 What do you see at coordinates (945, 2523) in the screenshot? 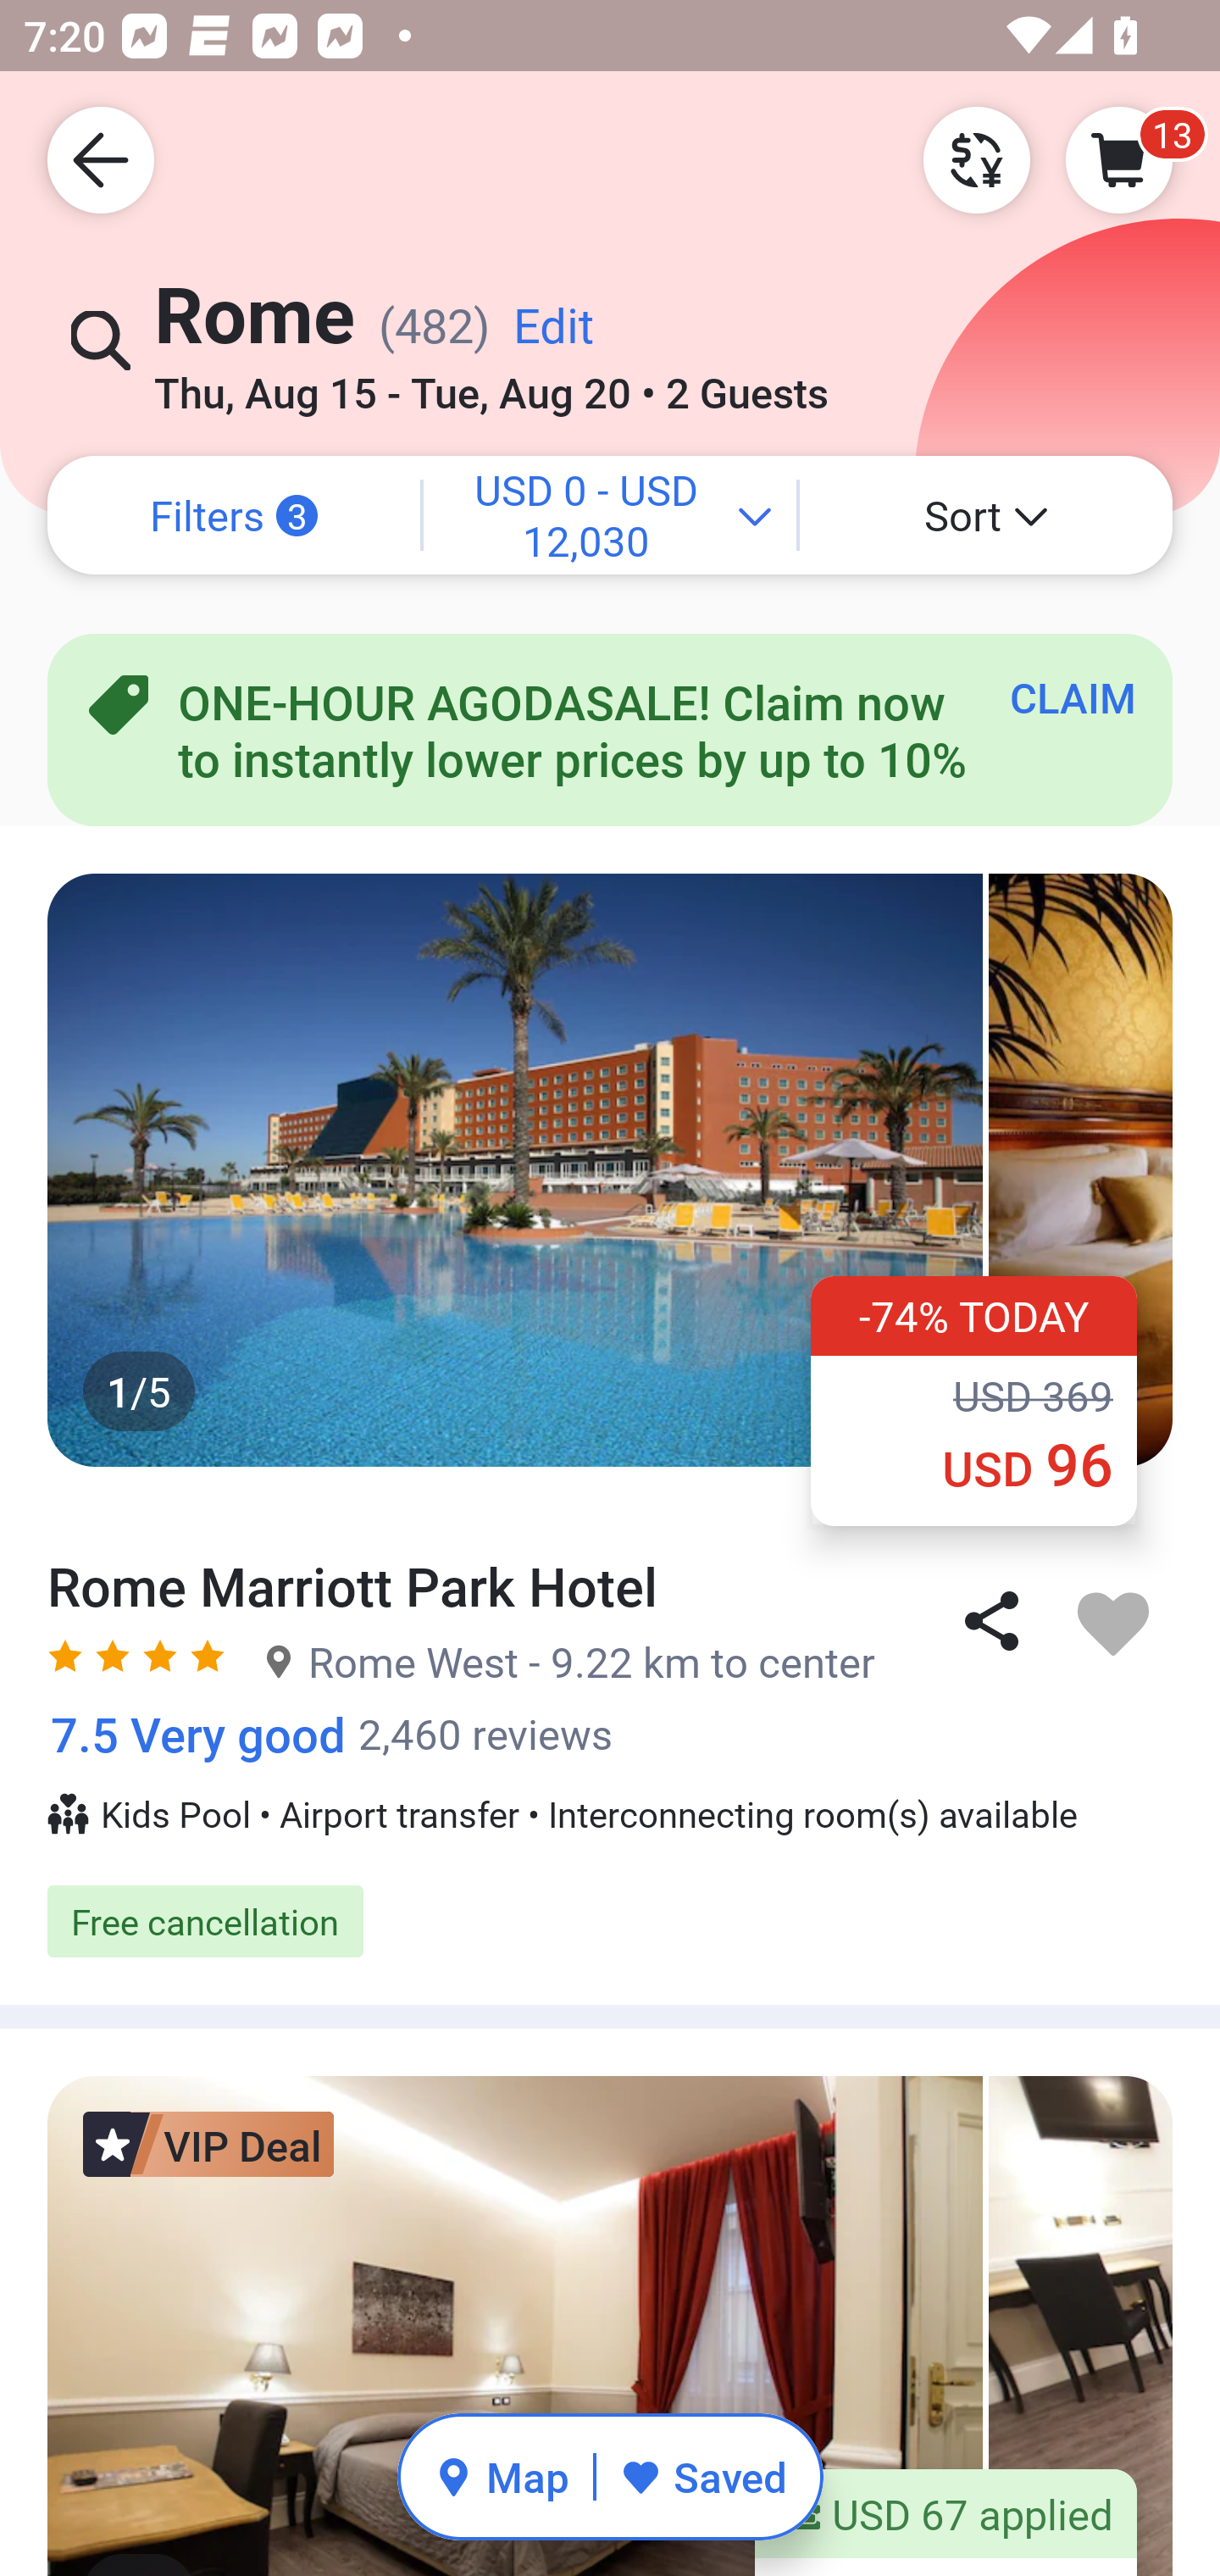
I see `USD 67 applied ‪USD 331 -69%` at bounding box center [945, 2523].